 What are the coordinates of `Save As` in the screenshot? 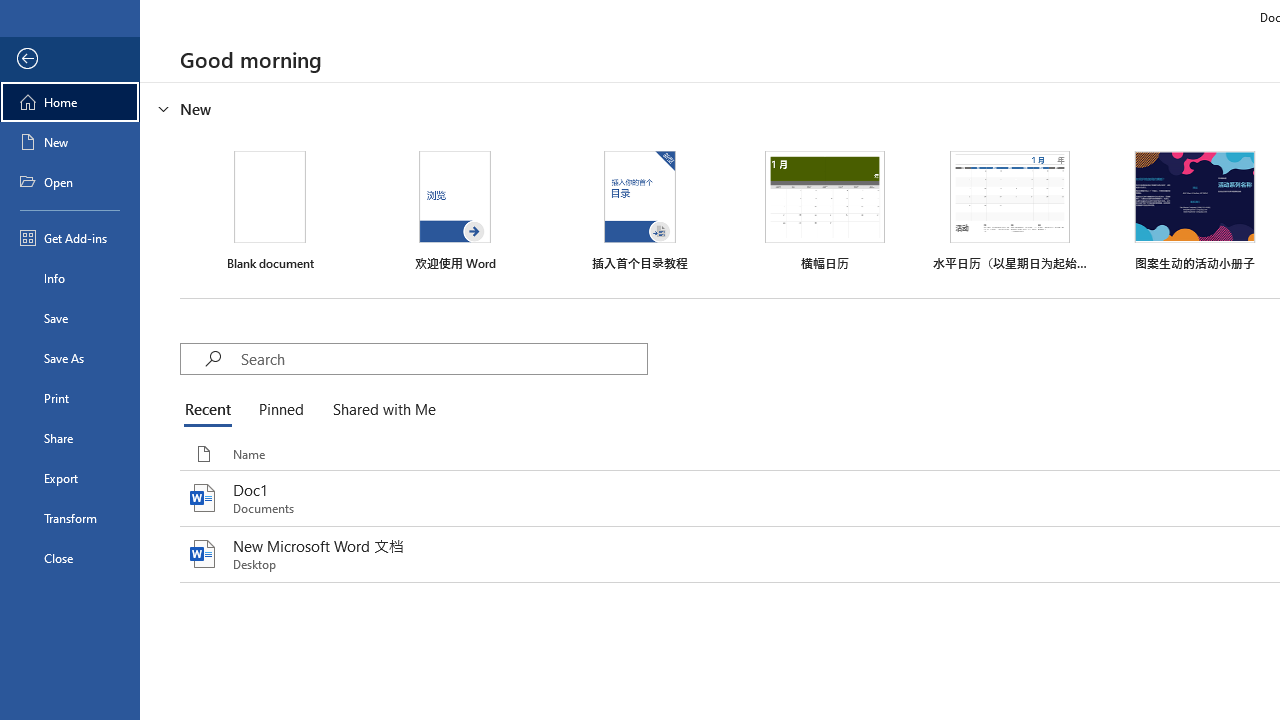 It's located at (70, 358).